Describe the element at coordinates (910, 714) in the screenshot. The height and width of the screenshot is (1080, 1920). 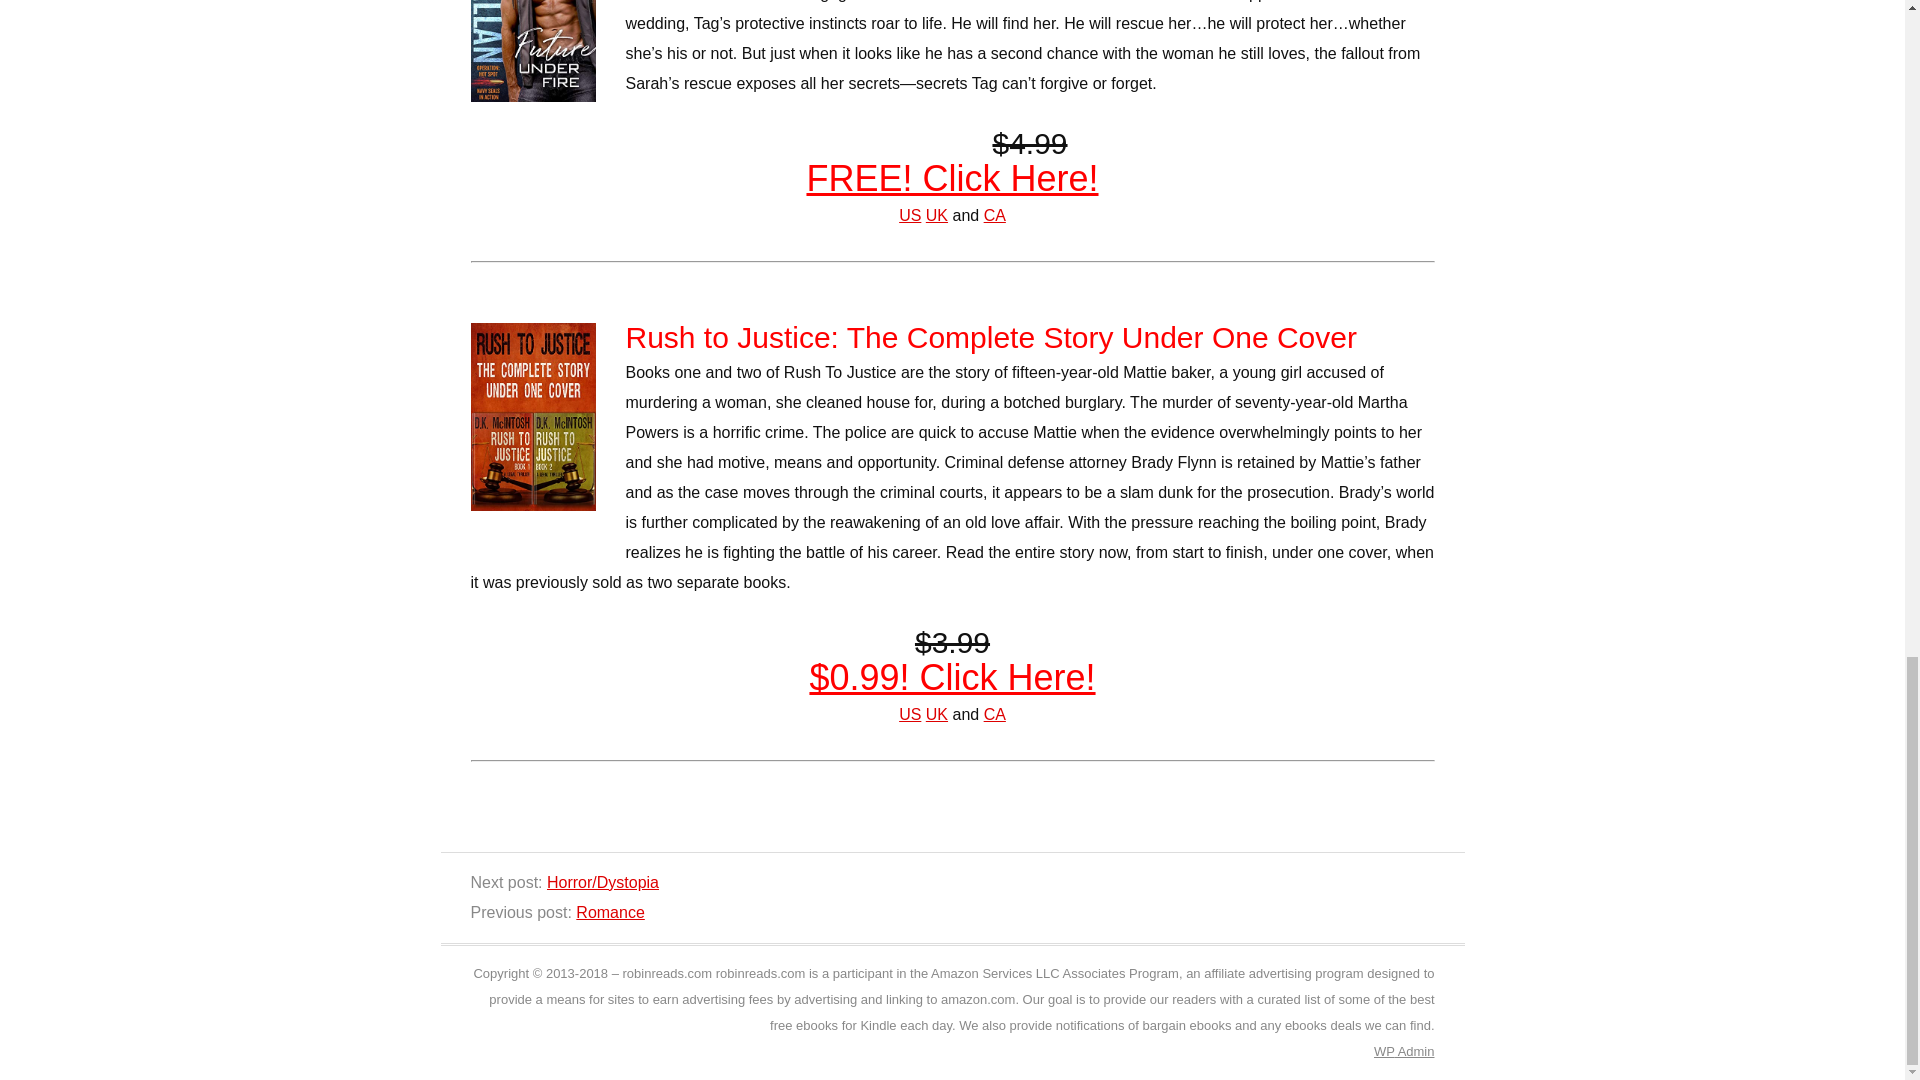
I see `US` at that location.